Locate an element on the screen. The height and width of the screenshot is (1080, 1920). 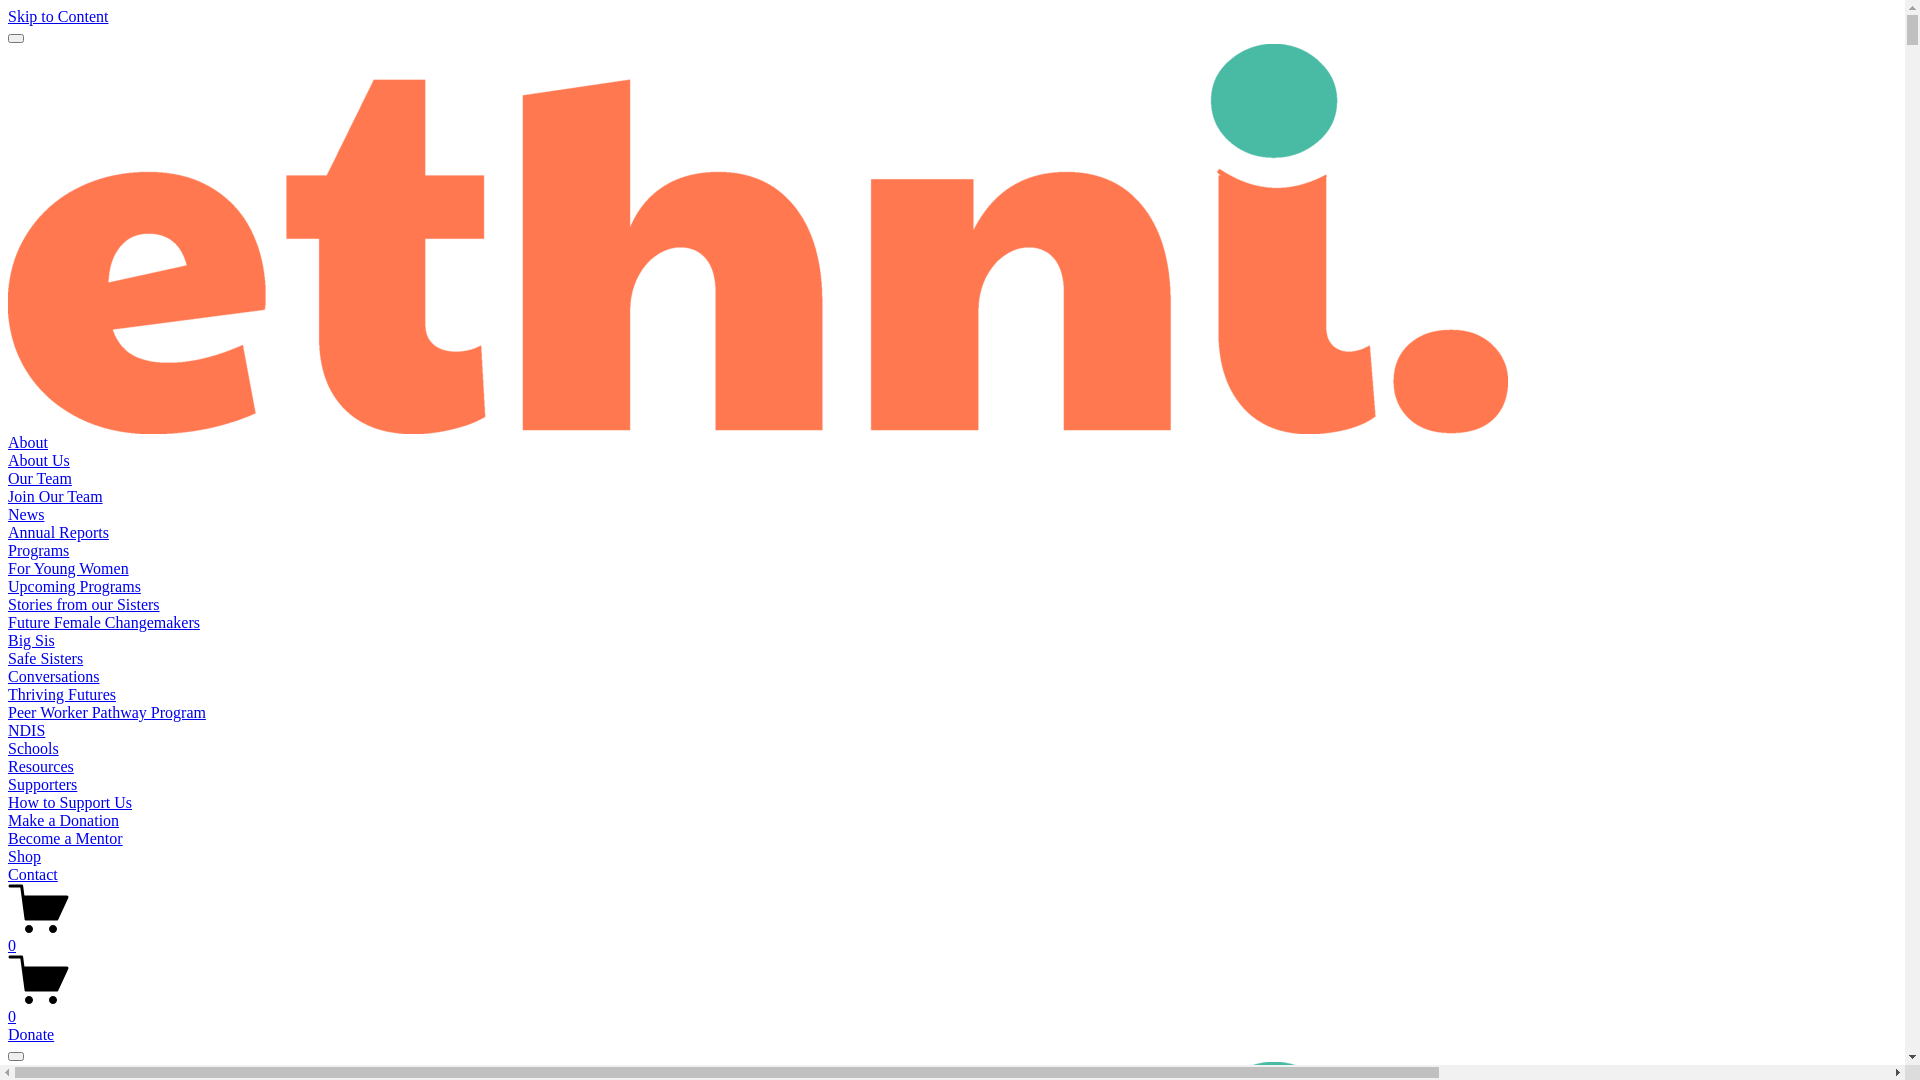
Skip to Content is located at coordinates (58, 16).